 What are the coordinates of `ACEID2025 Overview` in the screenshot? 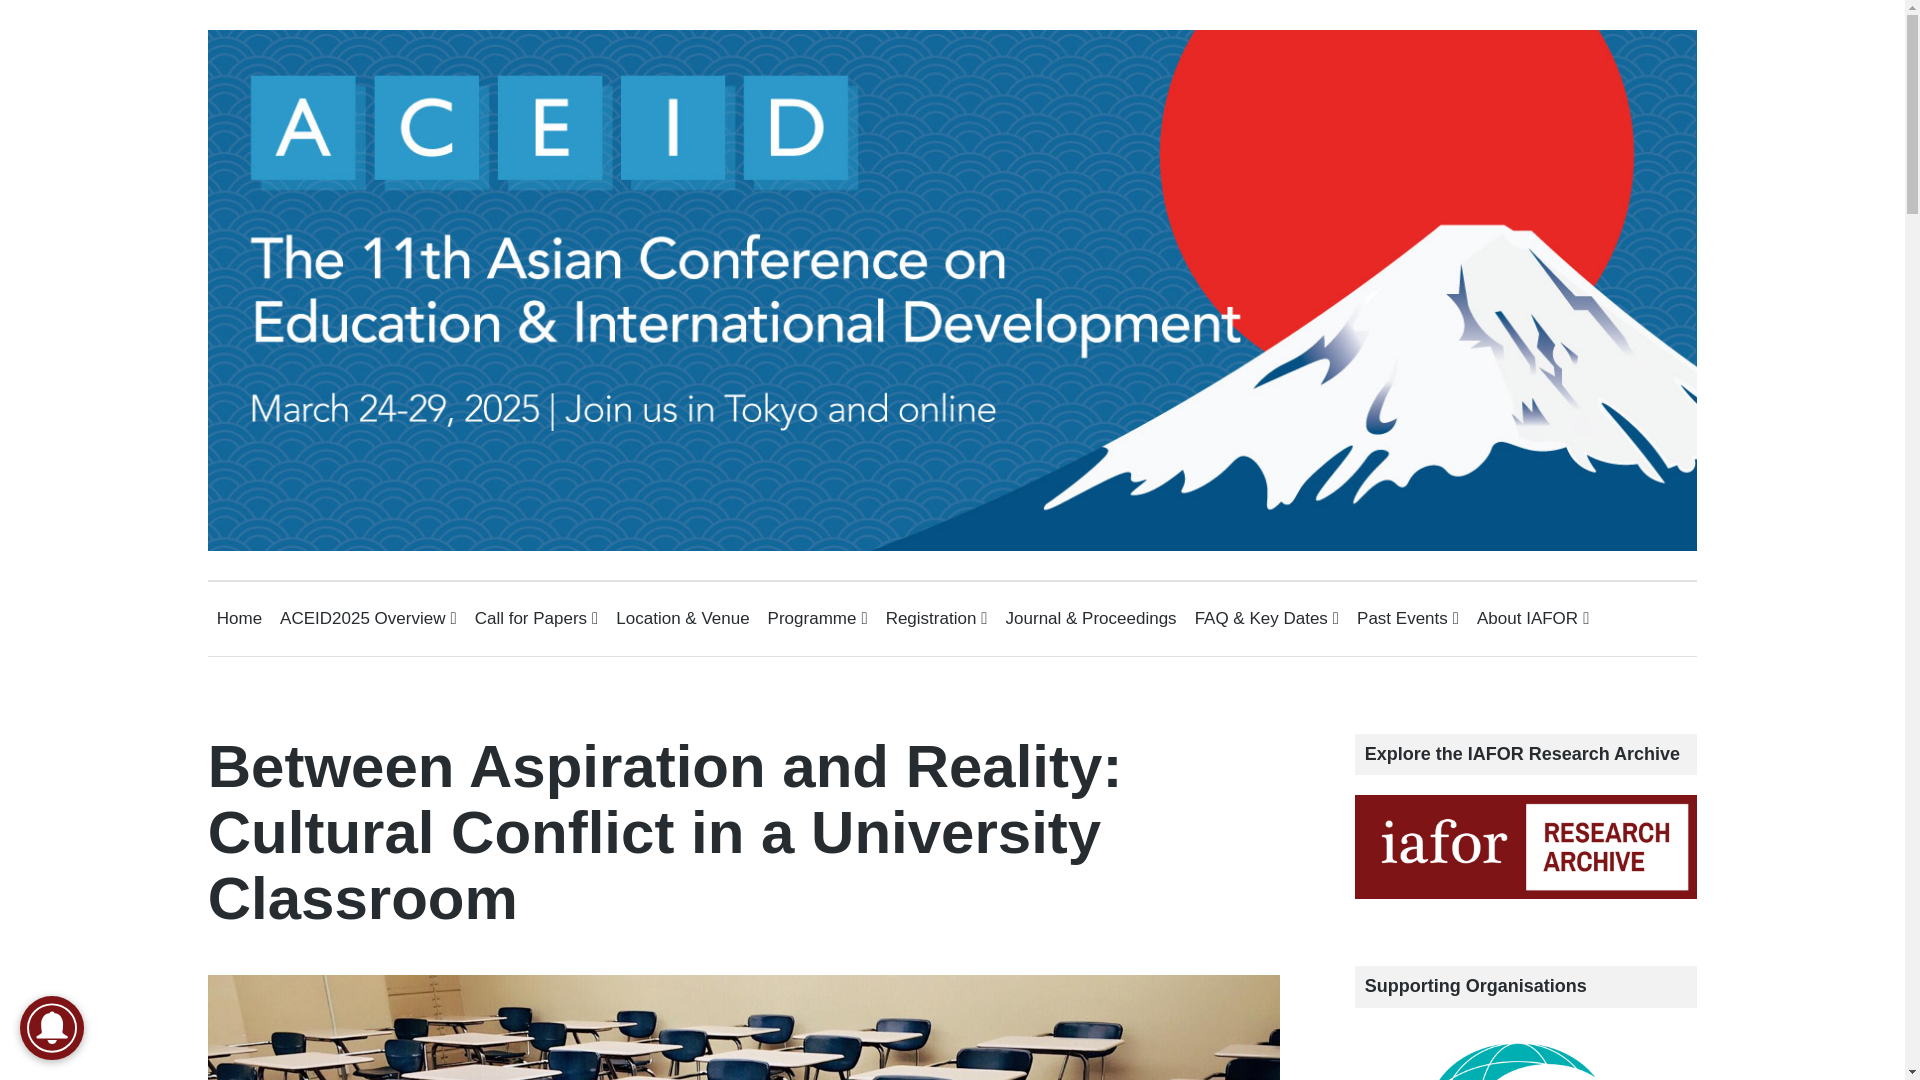 It's located at (368, 618).